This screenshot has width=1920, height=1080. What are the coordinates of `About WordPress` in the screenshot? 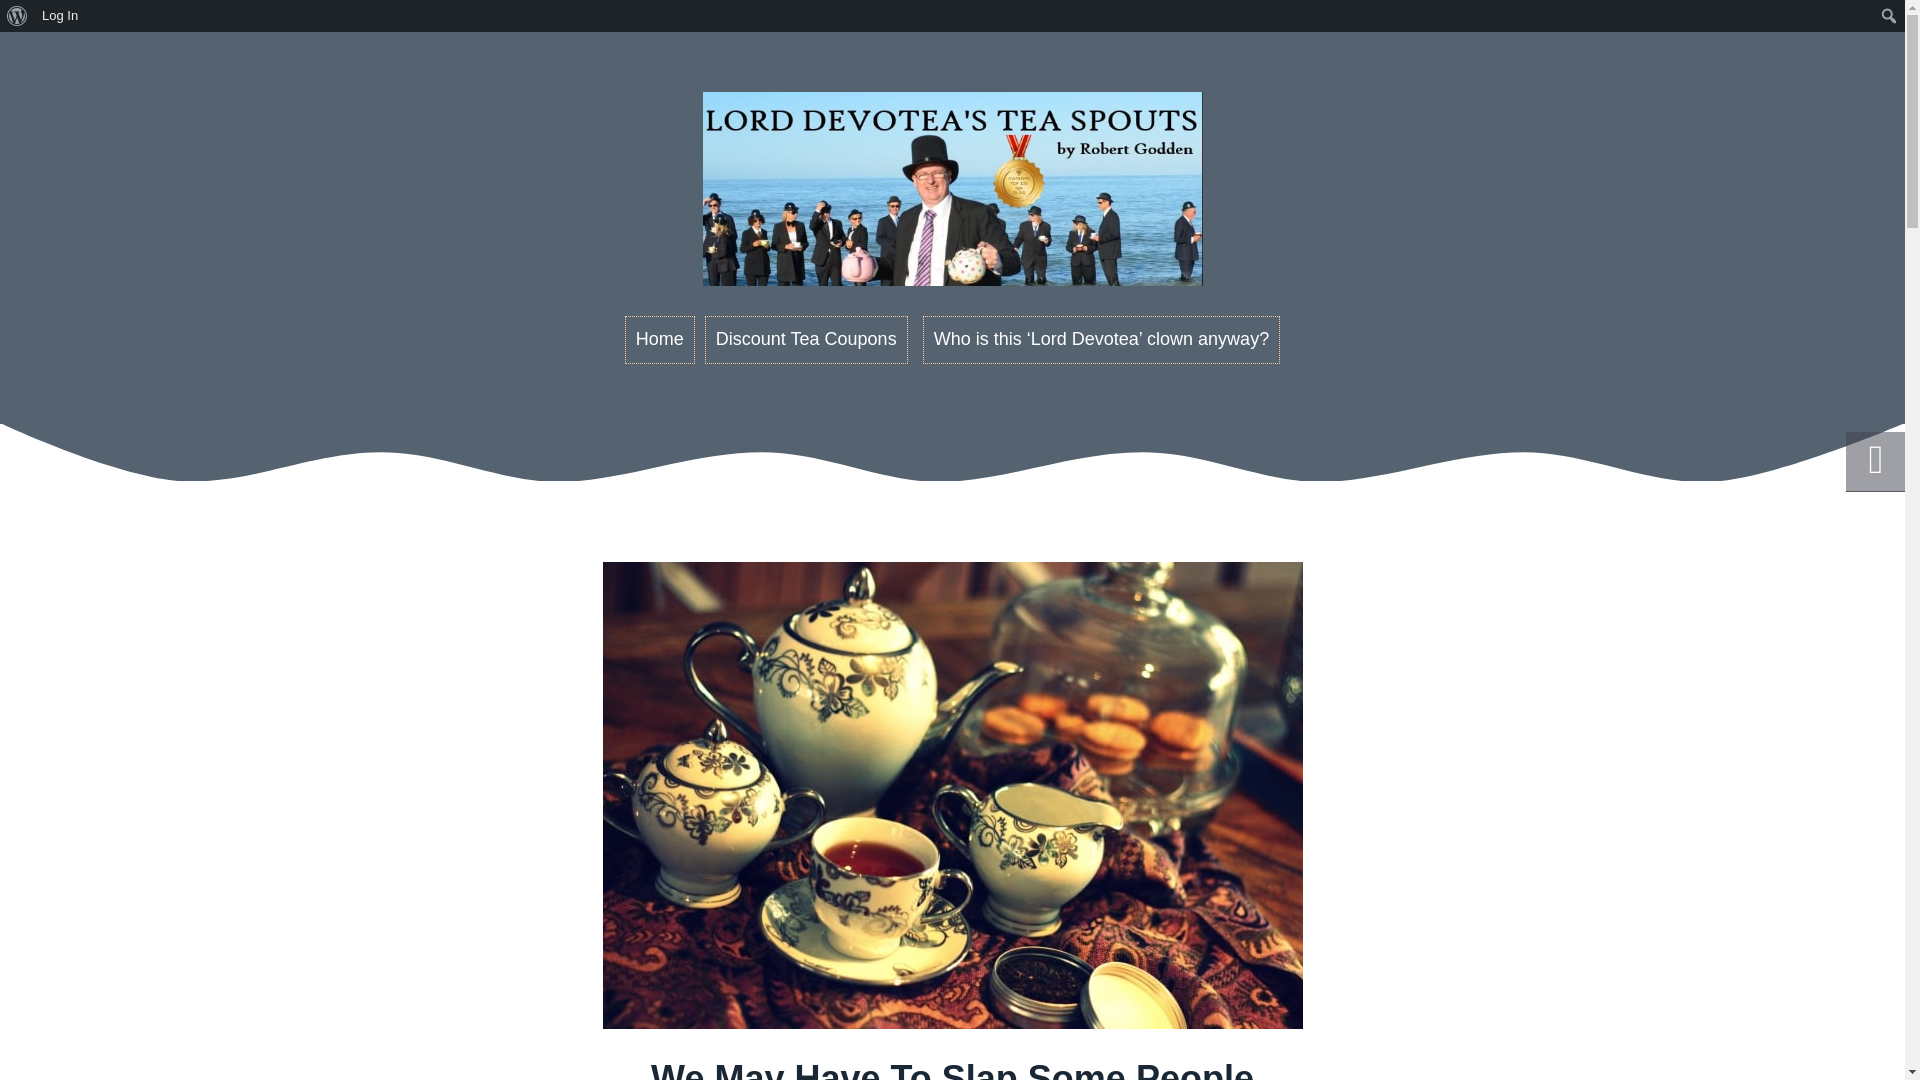 It's located at (17, 16).